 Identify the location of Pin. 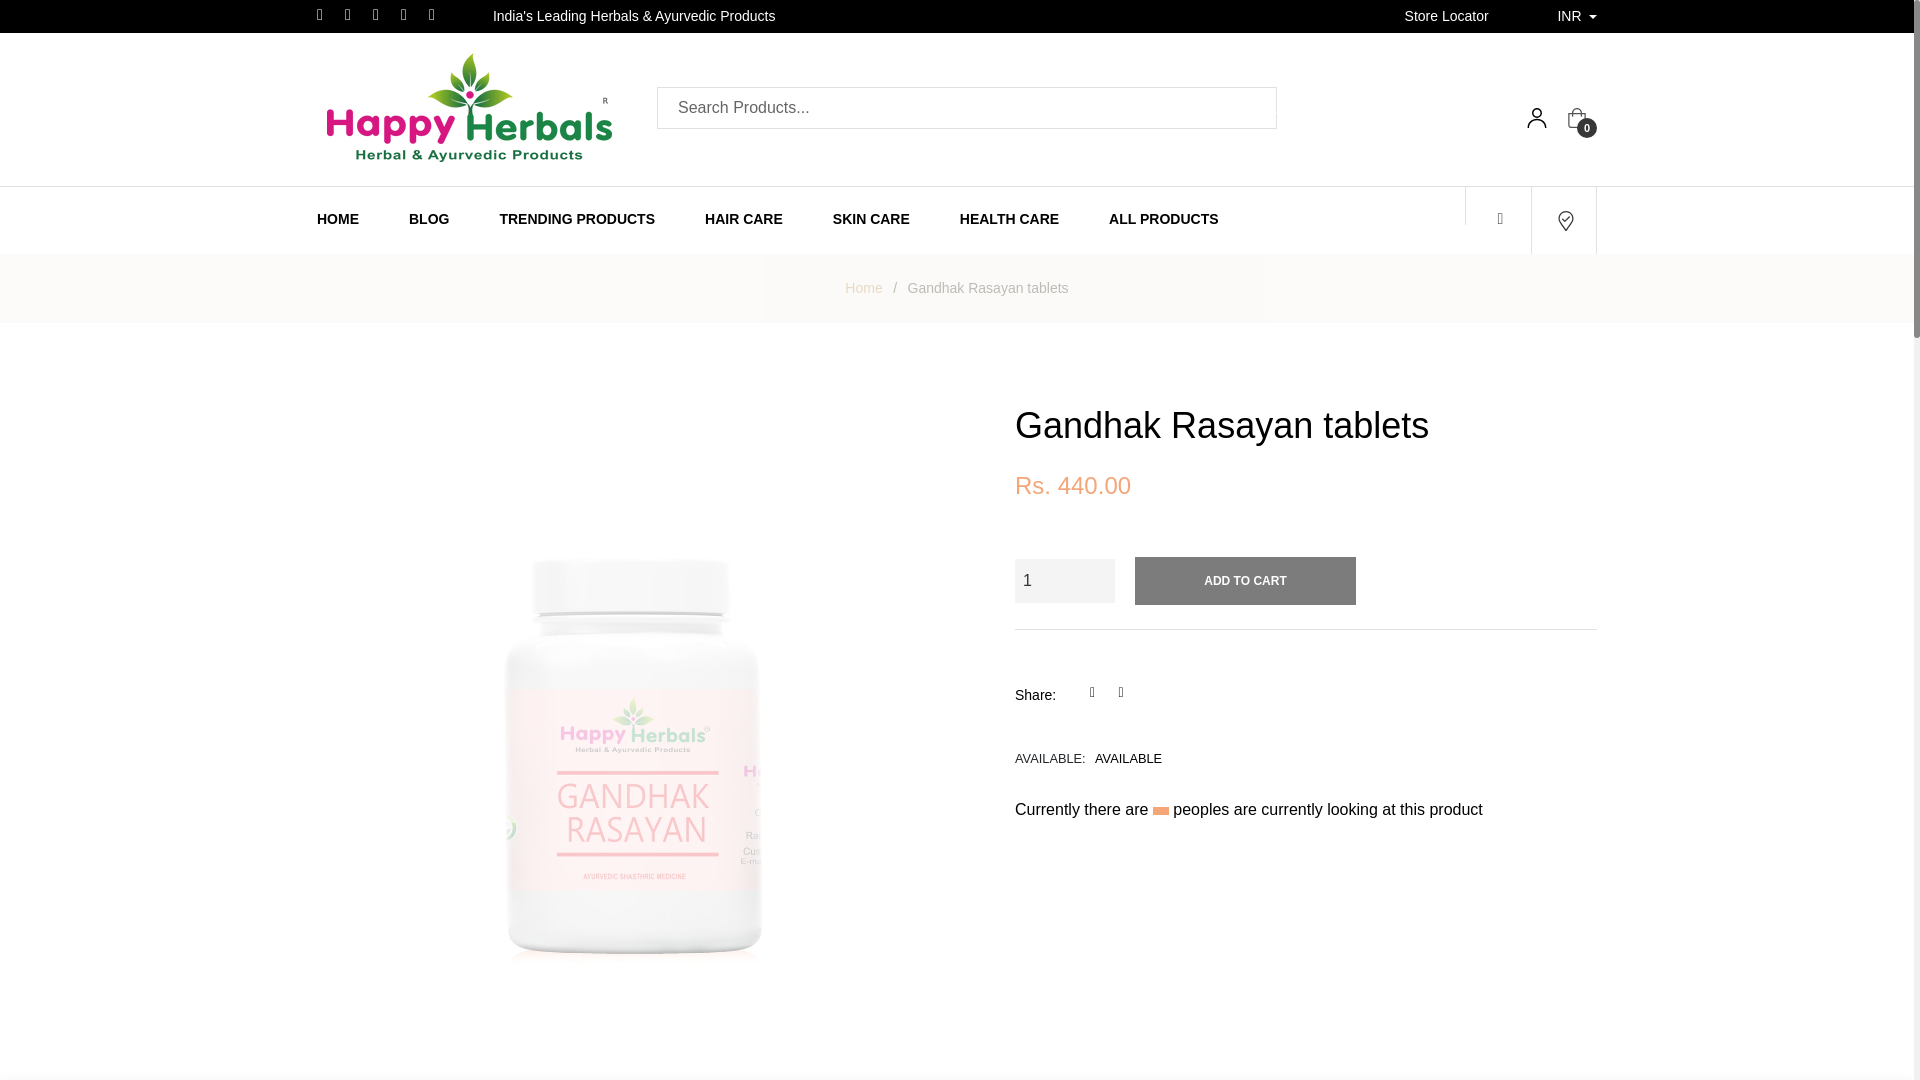
(382, 15).